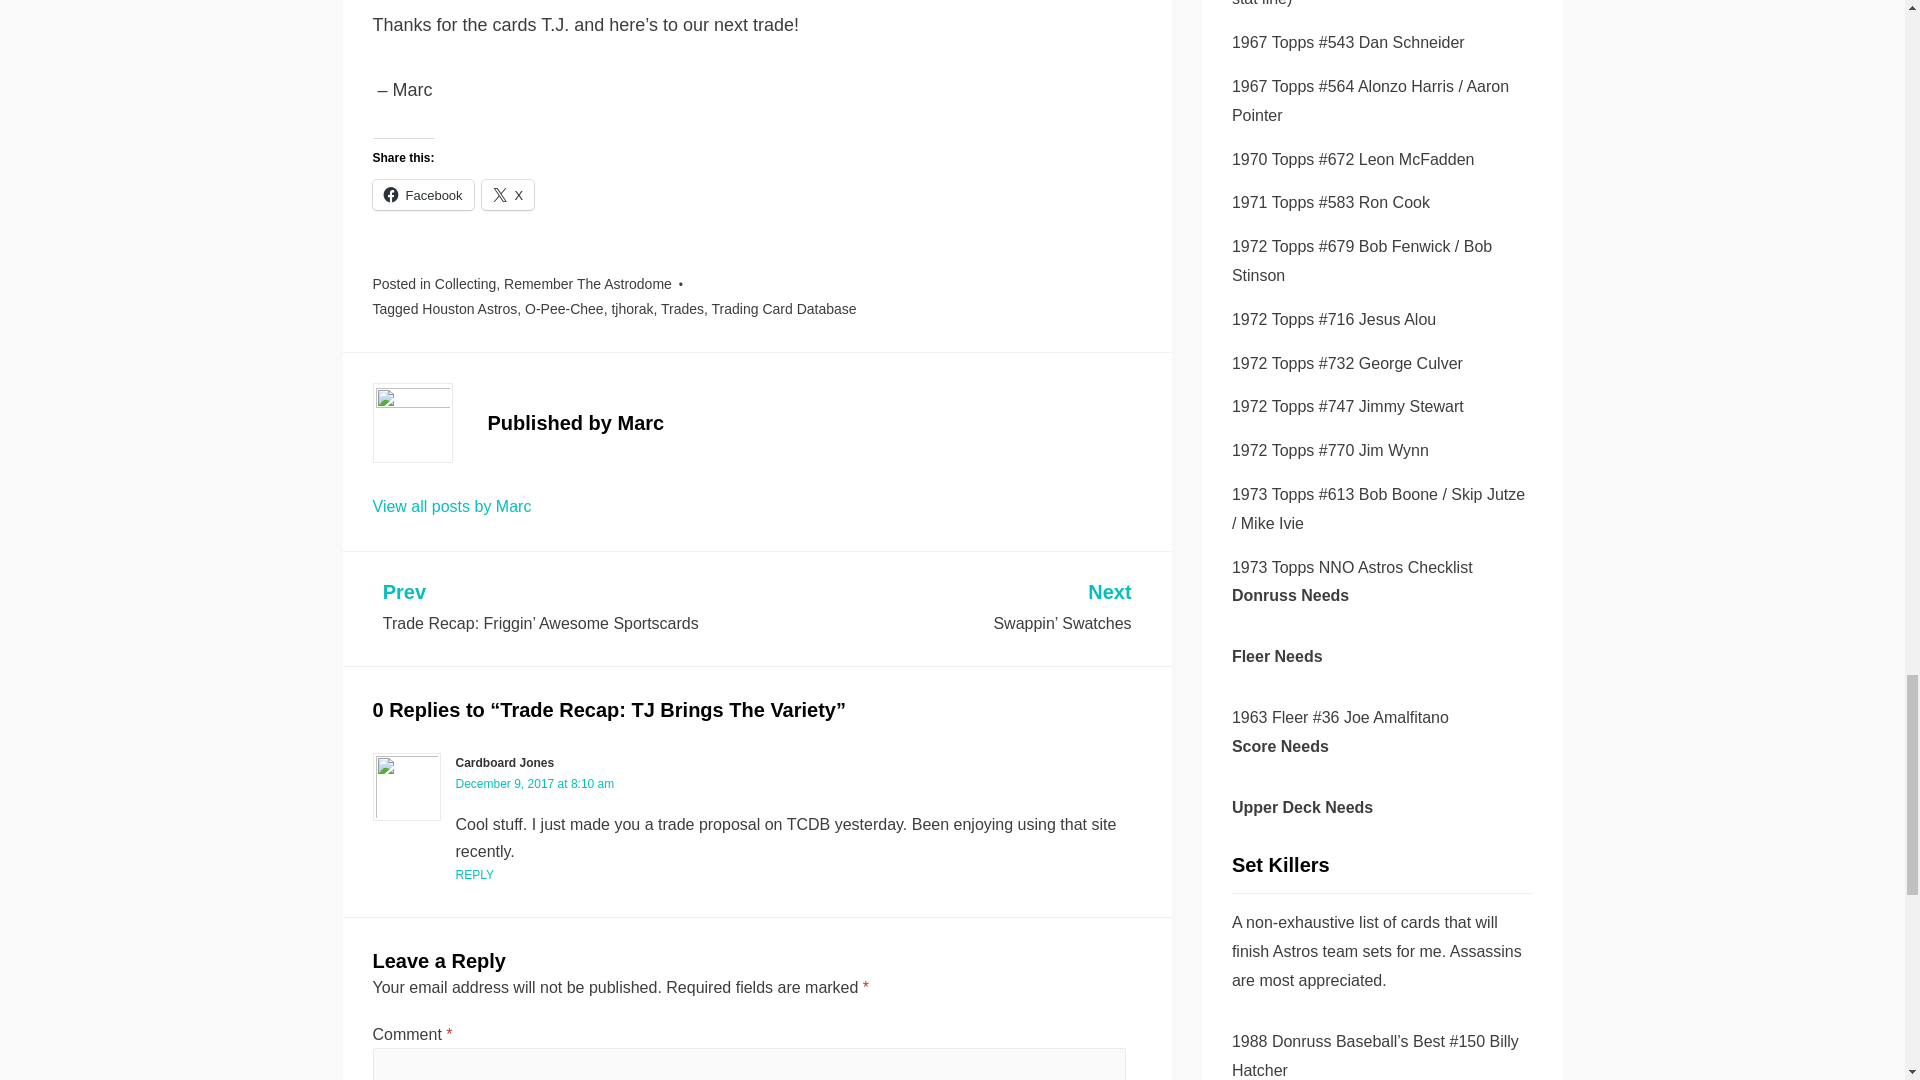 The height and width of the screenshot is (1080, 1920). What do you see at coordinates (465, 284) in the screenshot?
I see `Collecting` at bounding box center [465, 284].